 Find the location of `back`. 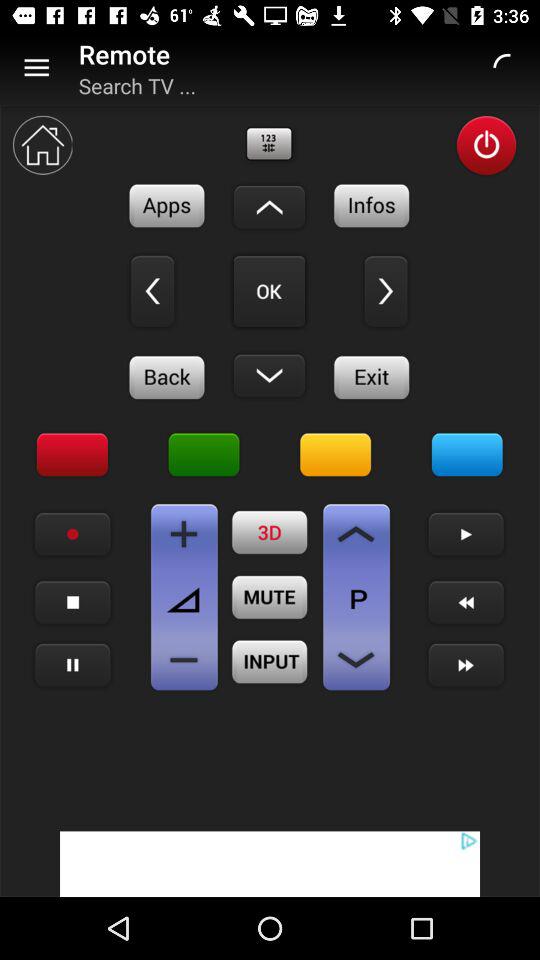

back is located at coordinates (167, 377).